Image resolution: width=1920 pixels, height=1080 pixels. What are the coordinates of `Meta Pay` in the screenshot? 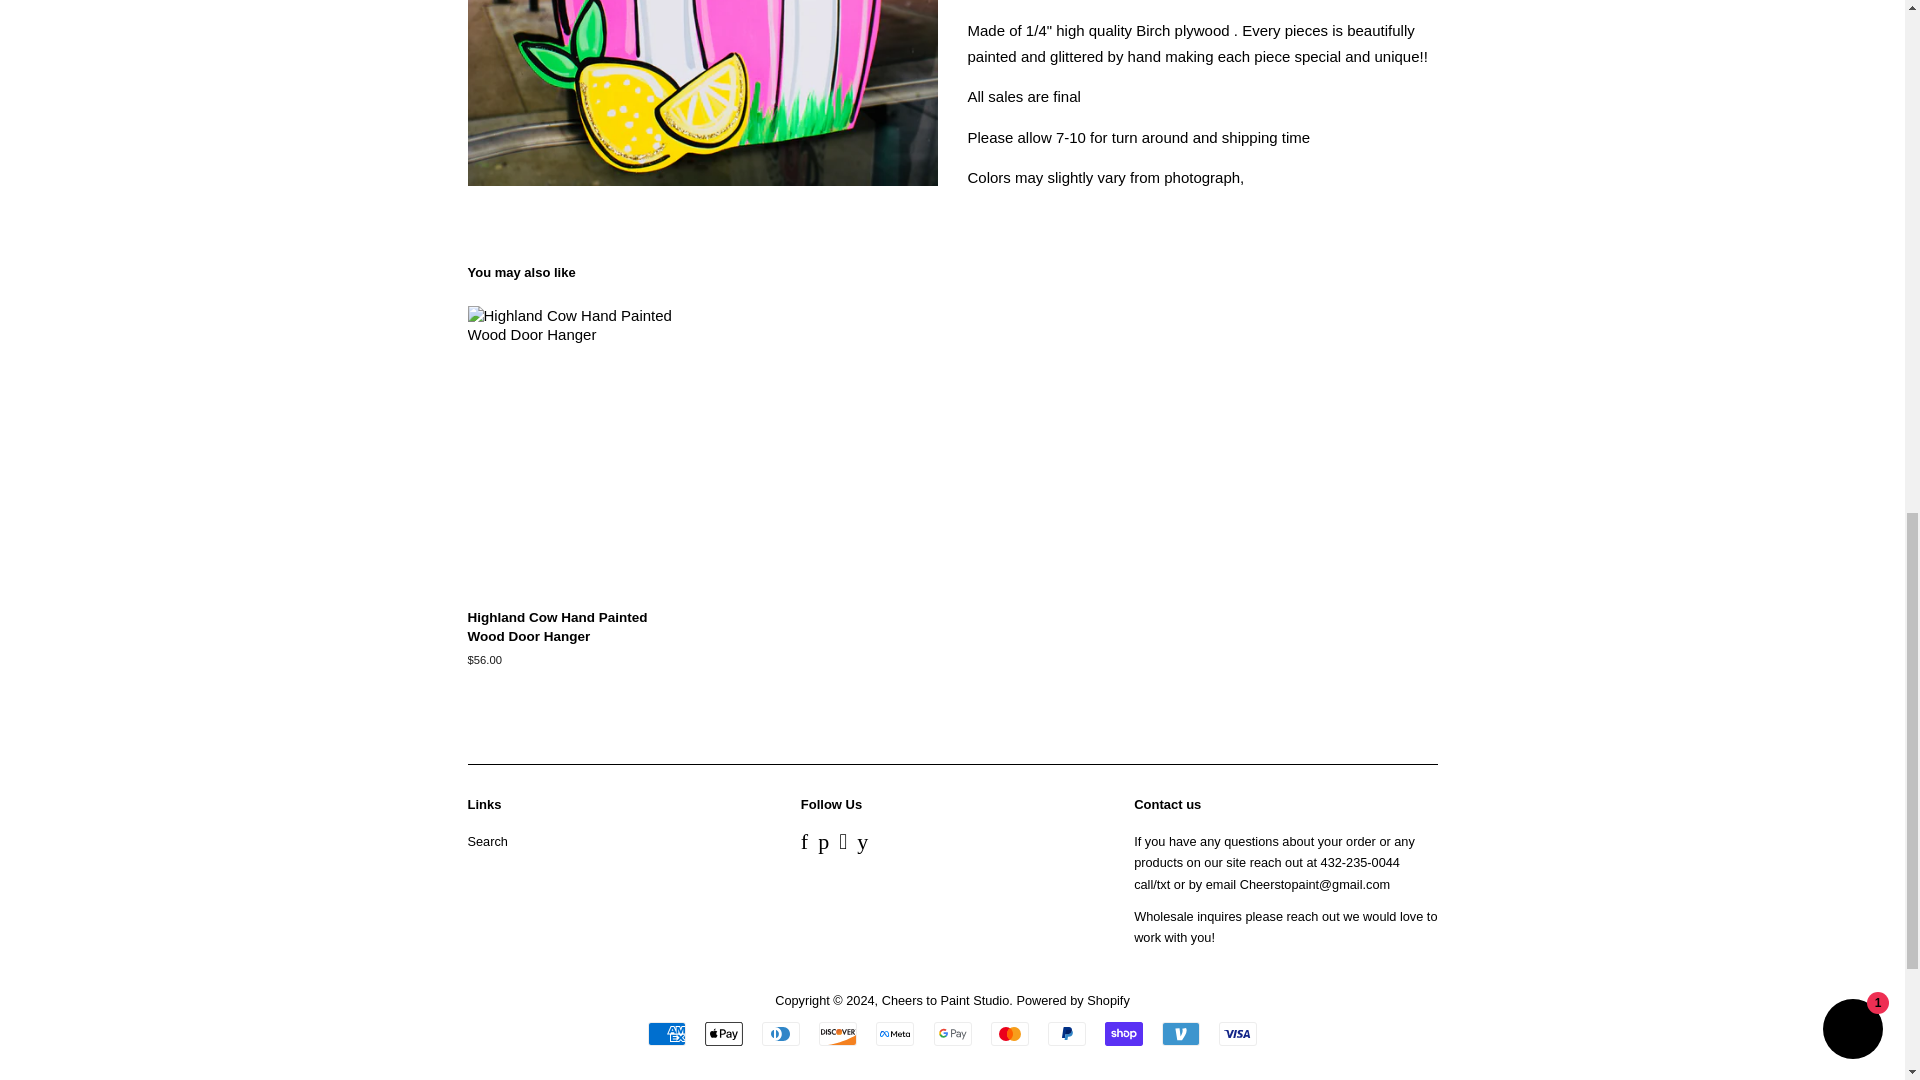 It's located at (894, 1034).